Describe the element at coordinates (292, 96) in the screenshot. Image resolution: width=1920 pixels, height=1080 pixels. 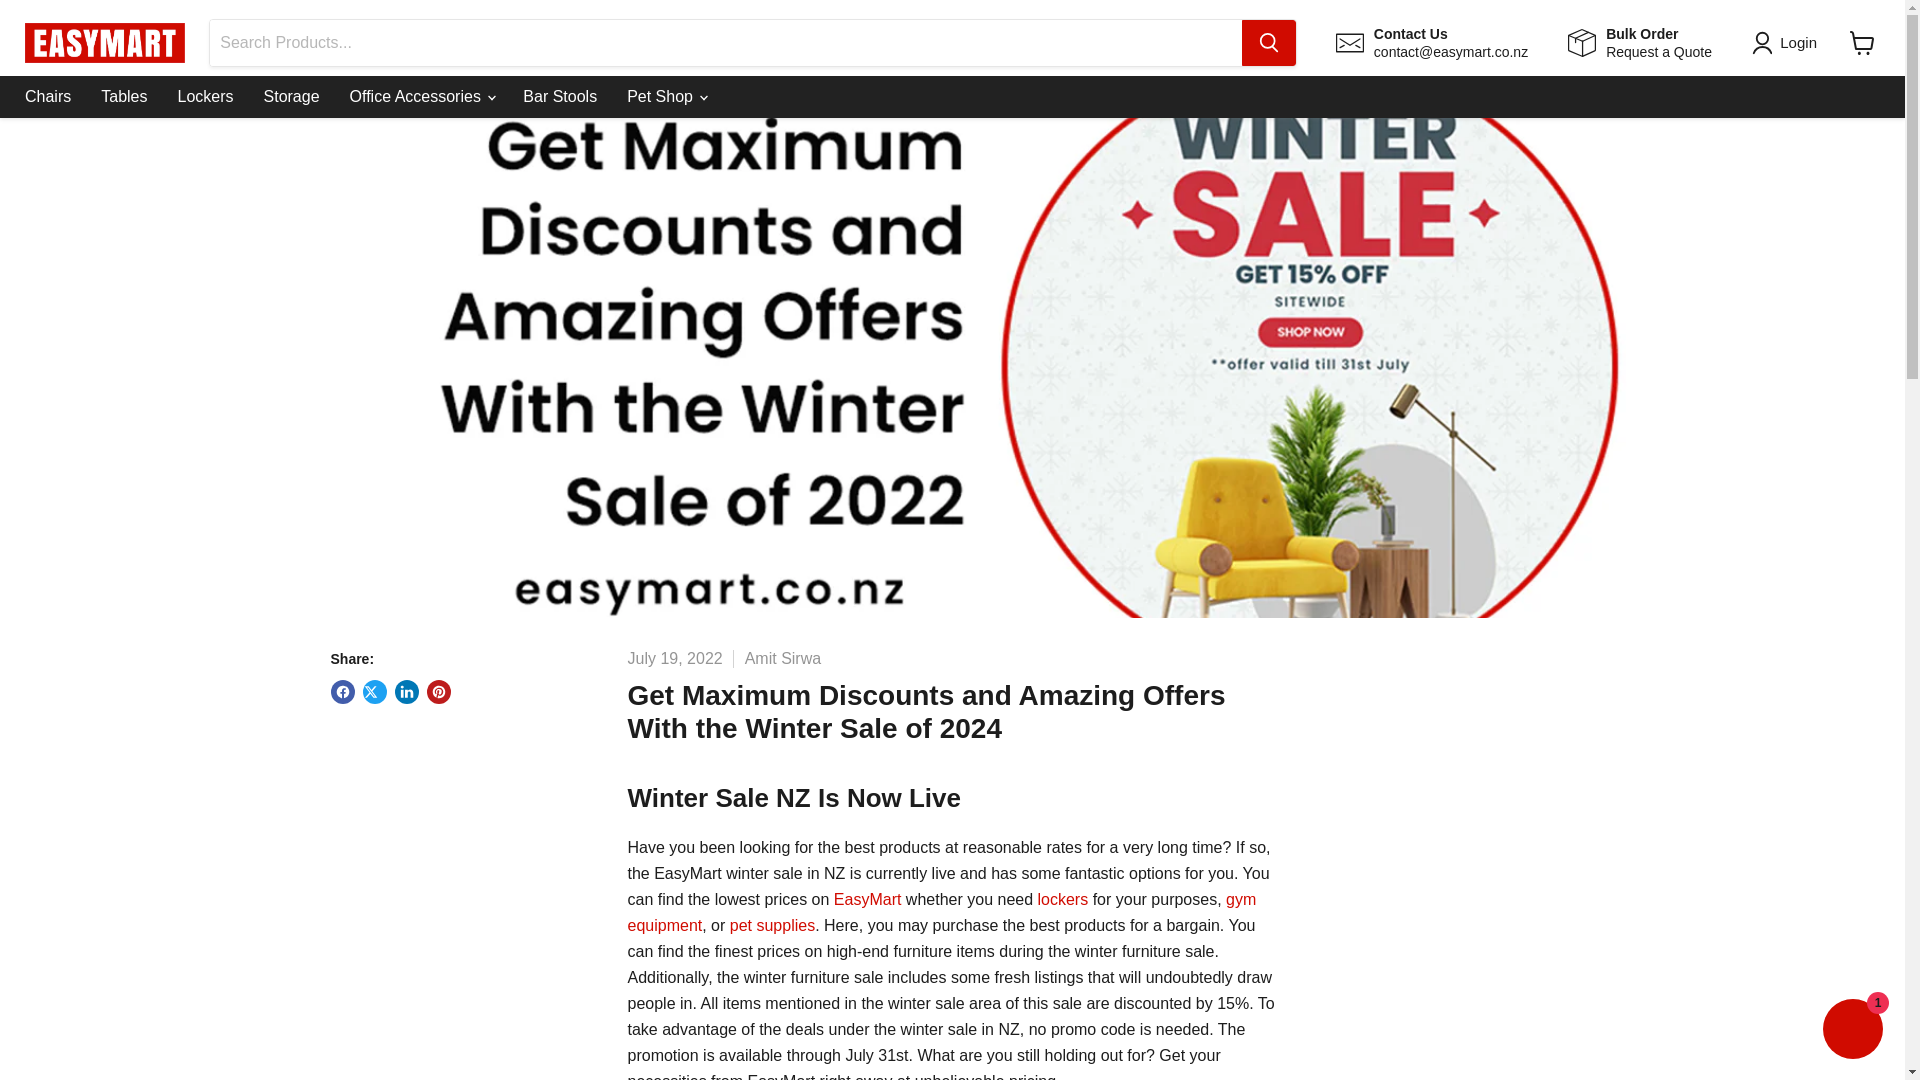
I see `EasyMart` at that location.